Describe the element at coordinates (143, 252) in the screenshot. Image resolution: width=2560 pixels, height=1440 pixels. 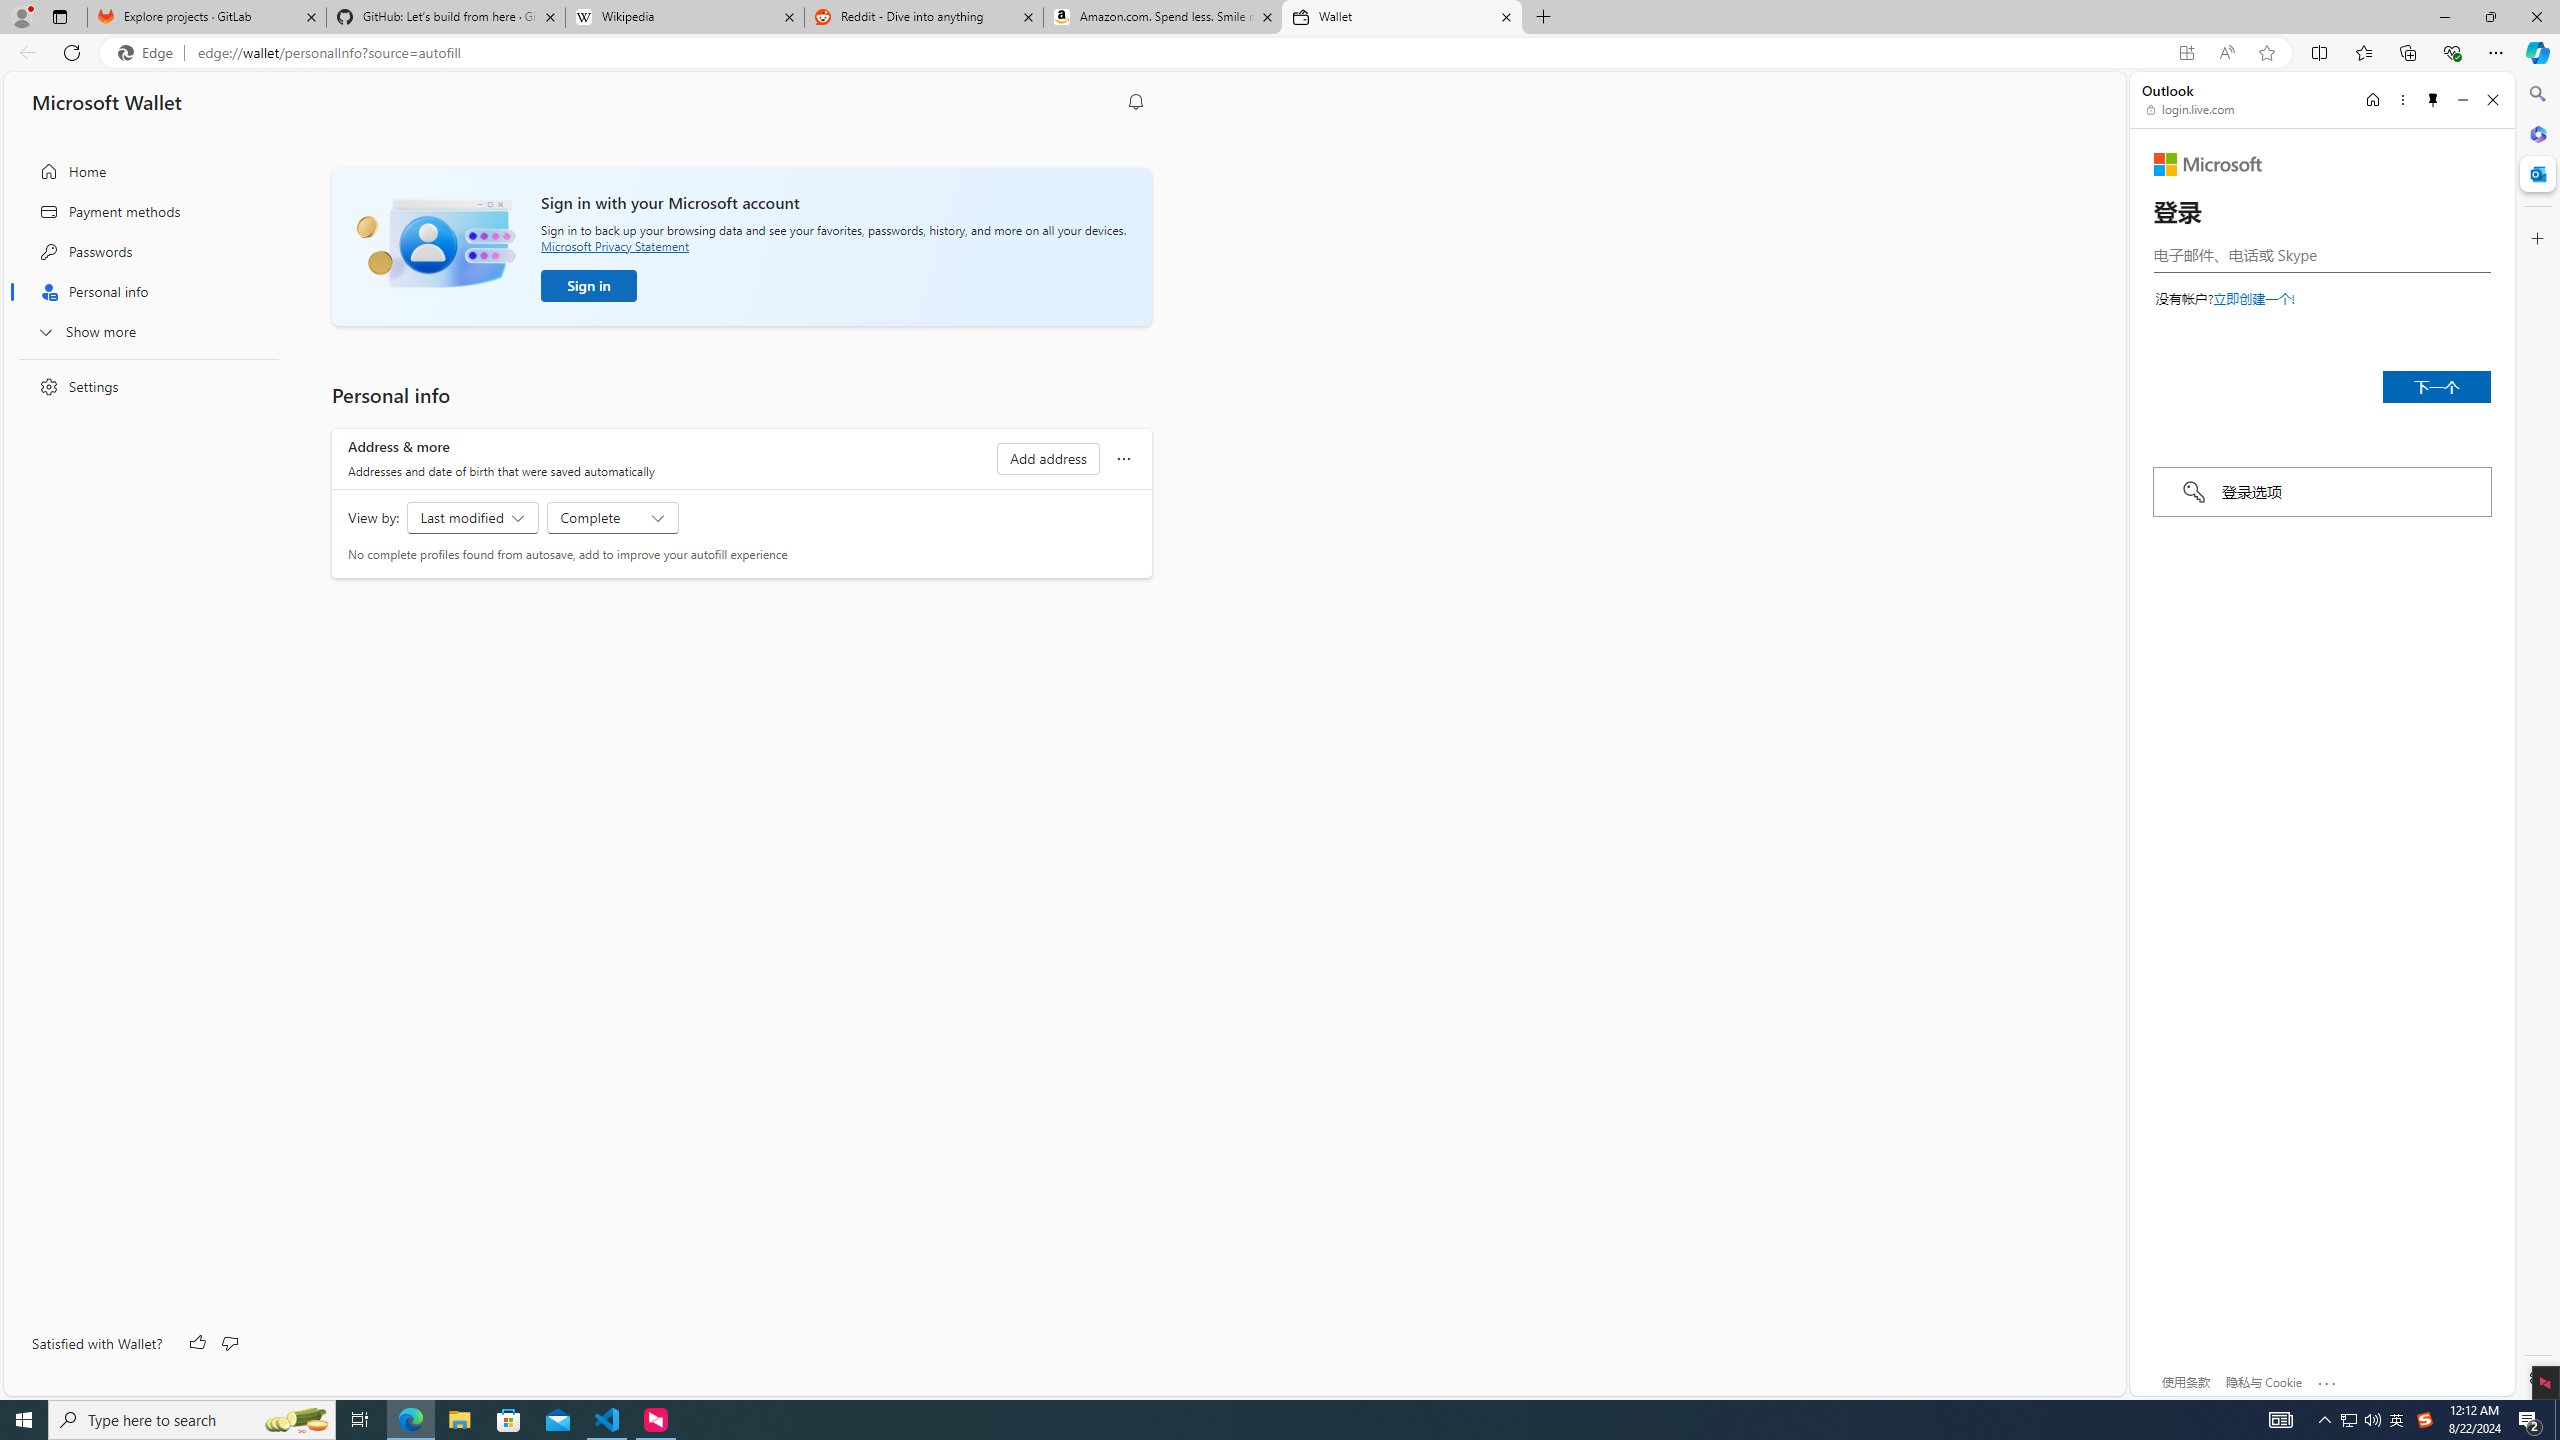
I see `Passwords` at that location.